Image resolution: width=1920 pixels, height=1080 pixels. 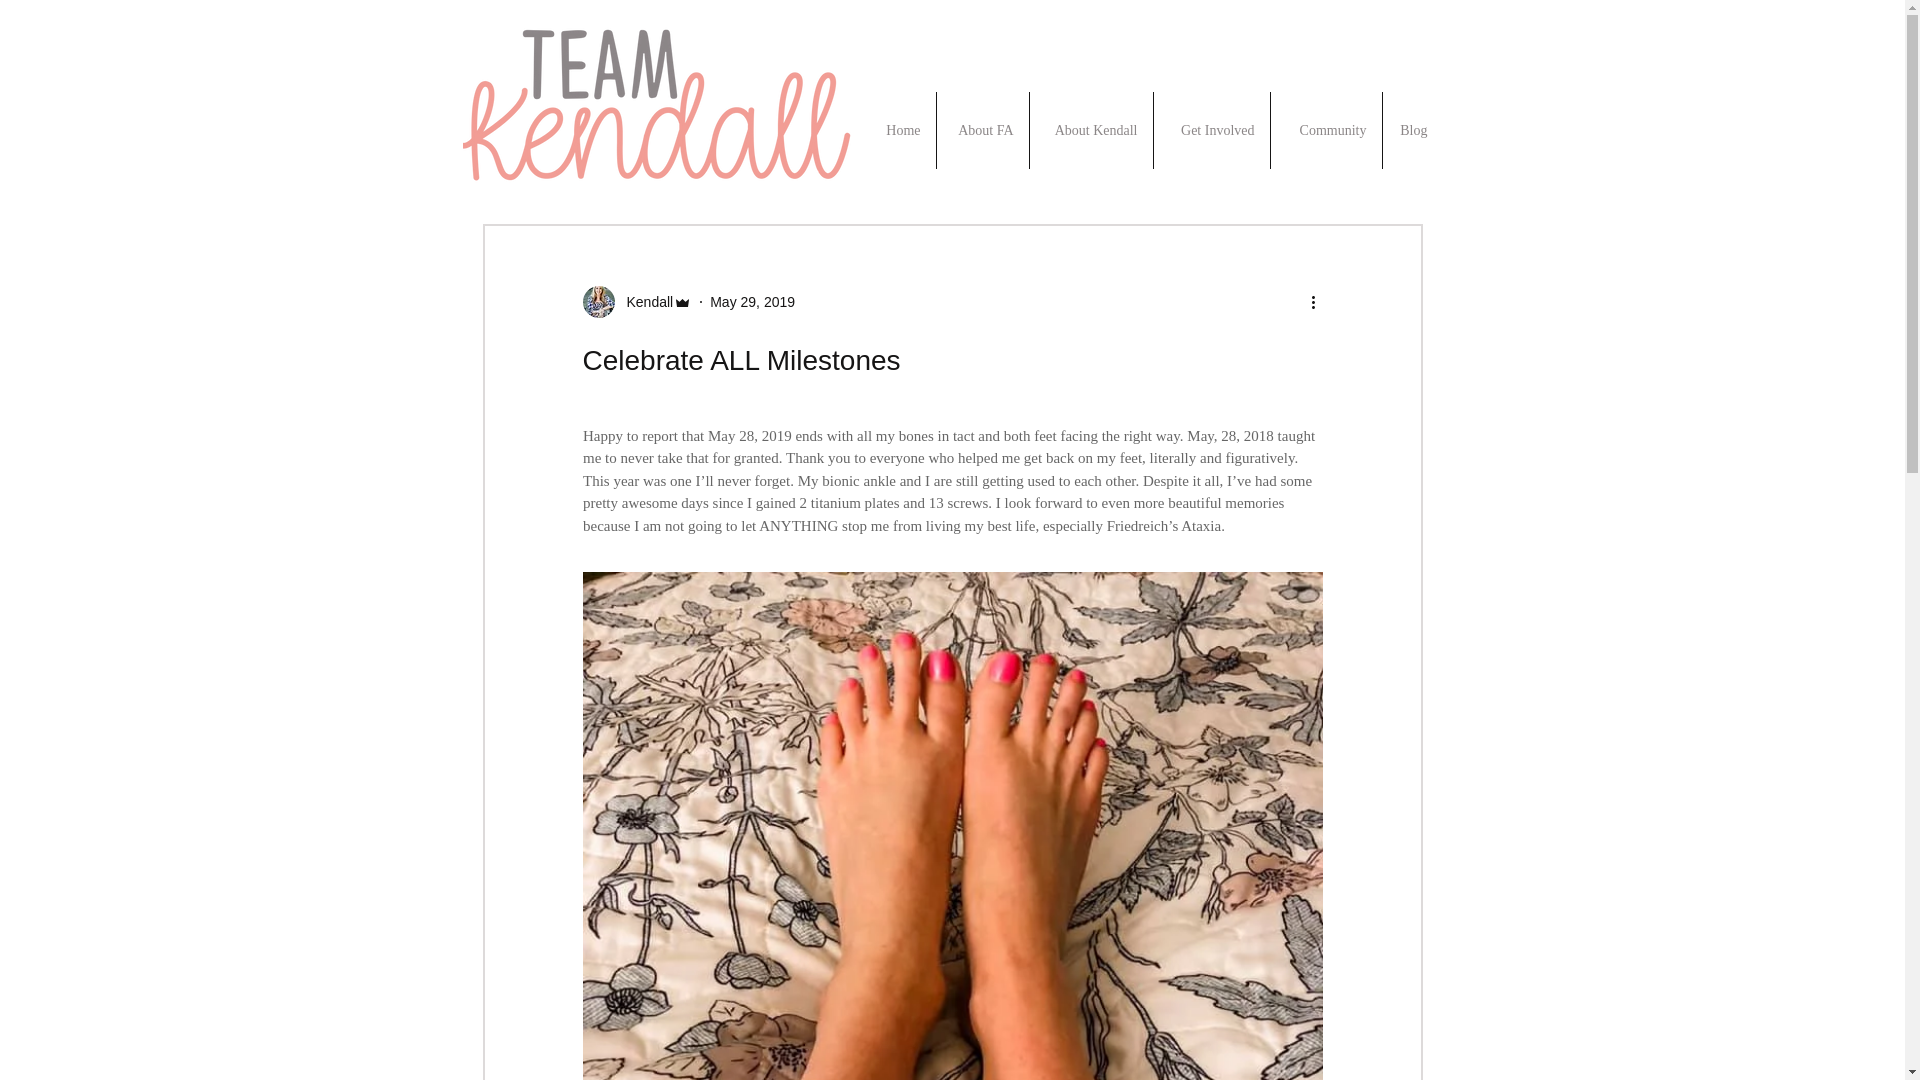 I want to click on May, 28, 2018, so click(x=1230, y=435).